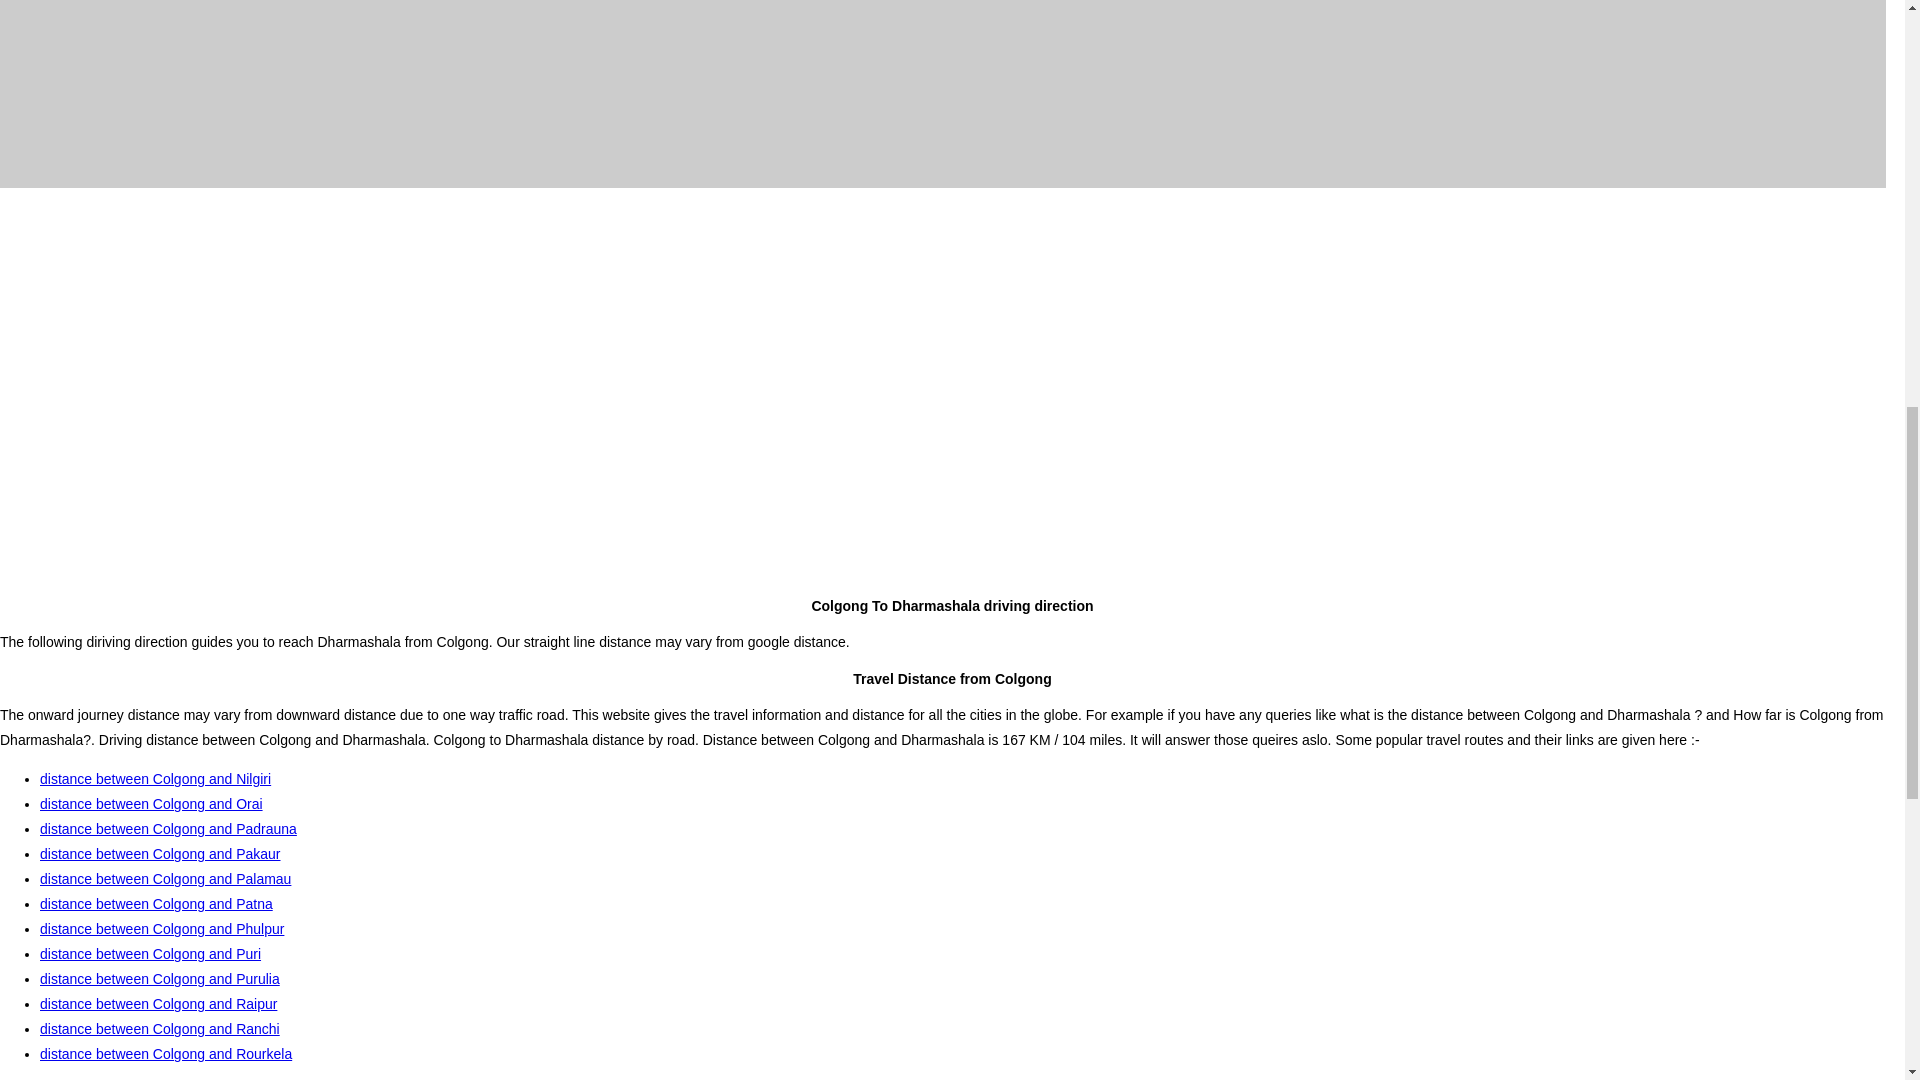 The height and width of the screenshot is (1080, 1920). I want to click on distance between Colgong and Rourkela, so click(166, 1054).